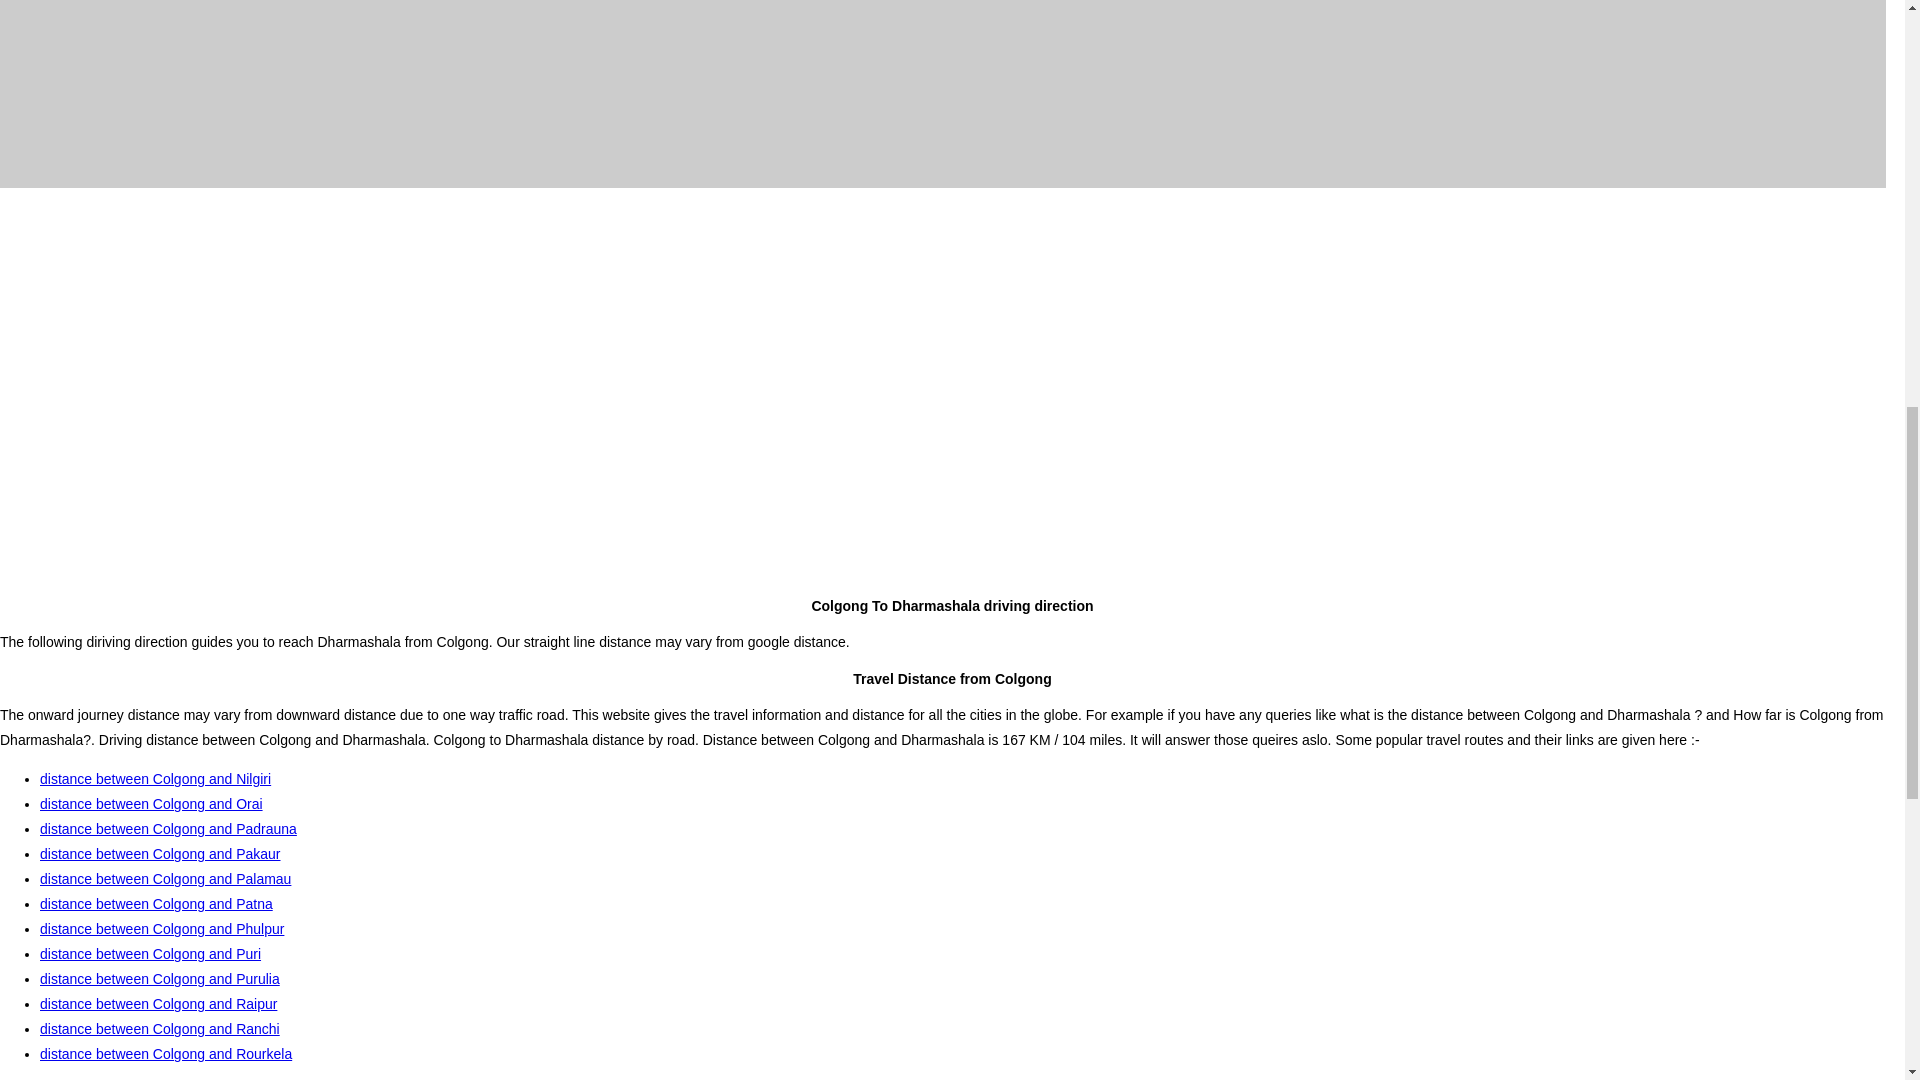 The height and width of the screenshot is (1080, 1920). I want to click on distance between Colgong and Rourkela, so click(166, 1054).